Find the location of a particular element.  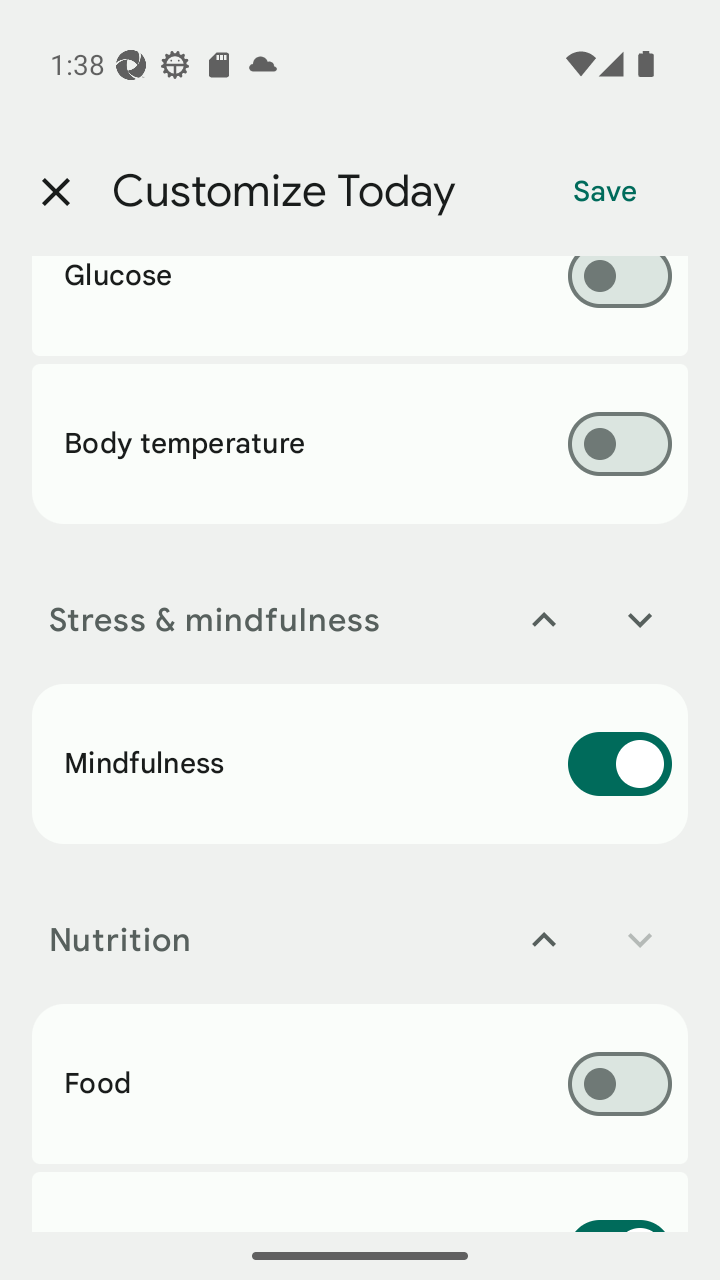

Move Stress & mindfulness up is located at coordinates (544, 620).